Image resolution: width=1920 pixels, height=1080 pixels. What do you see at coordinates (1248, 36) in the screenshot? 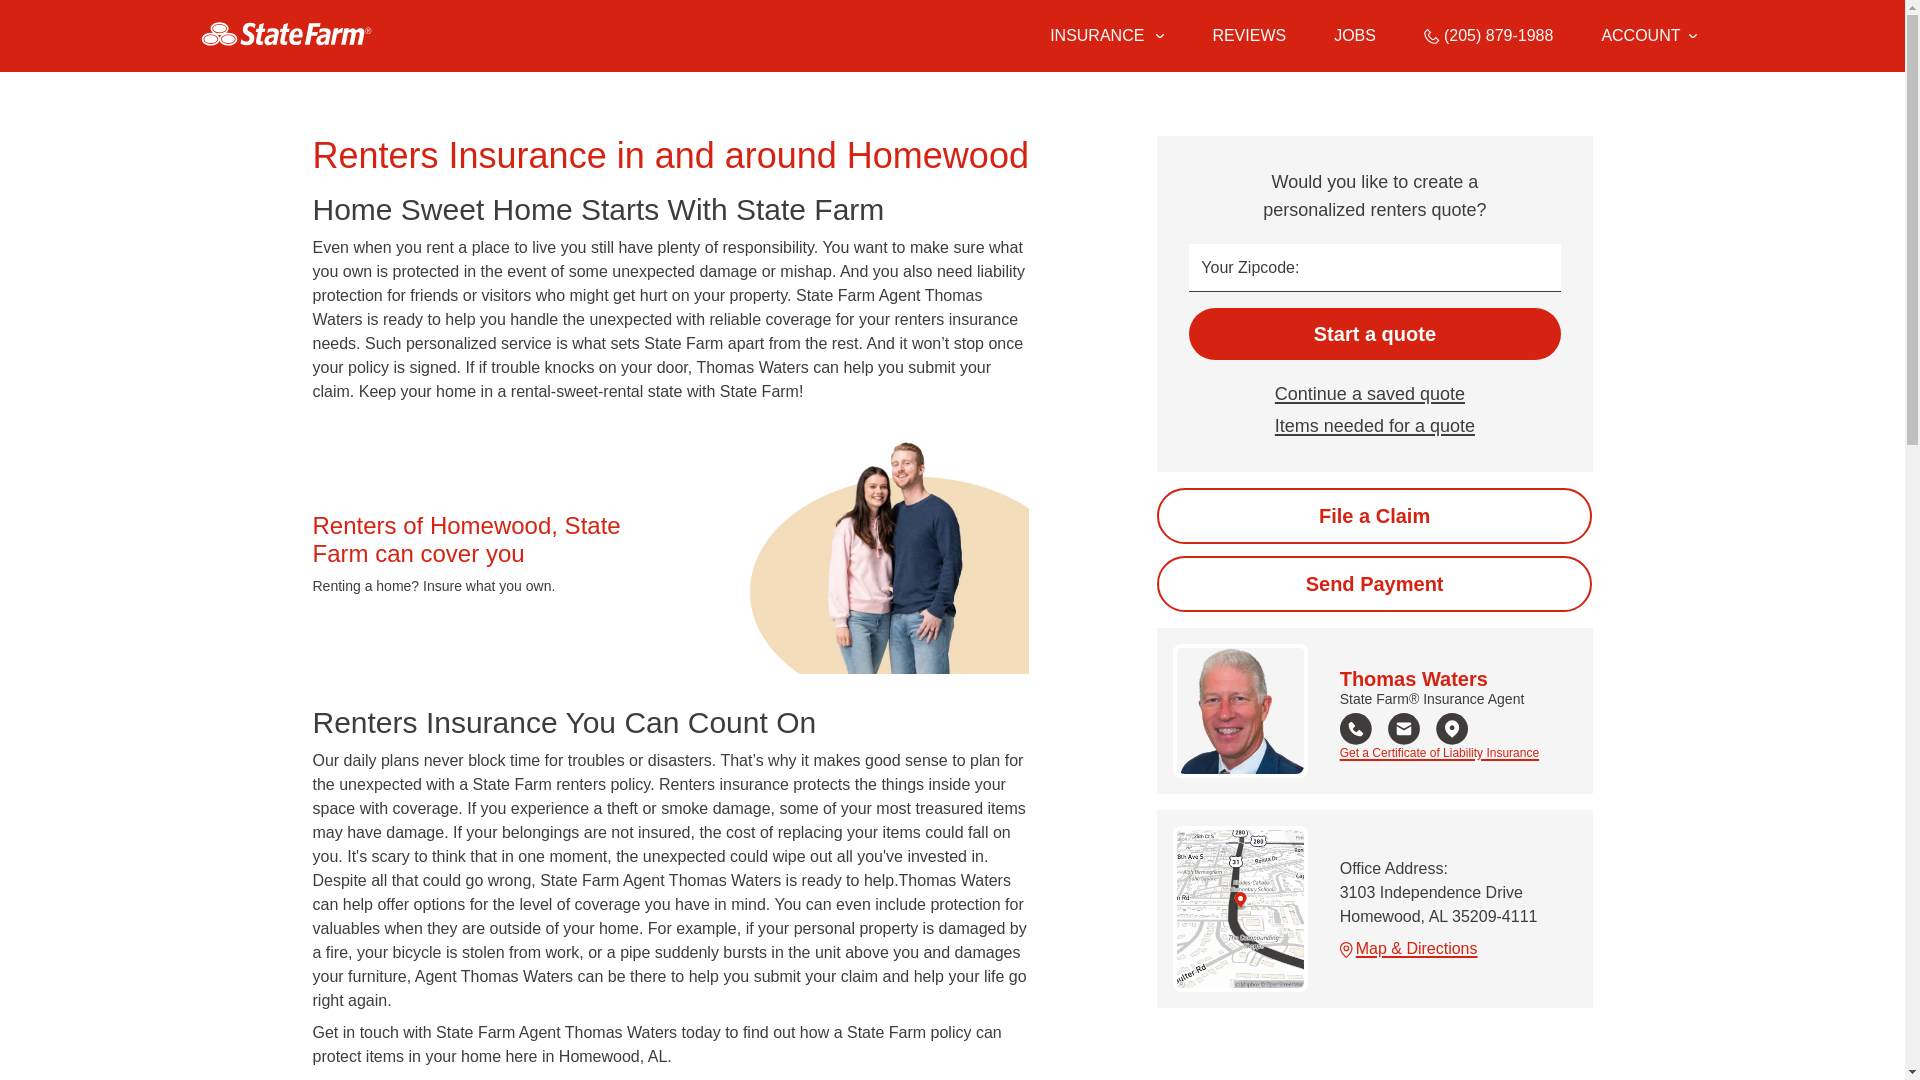
I see `REVIEWS` at bounding box center [1248, 36].